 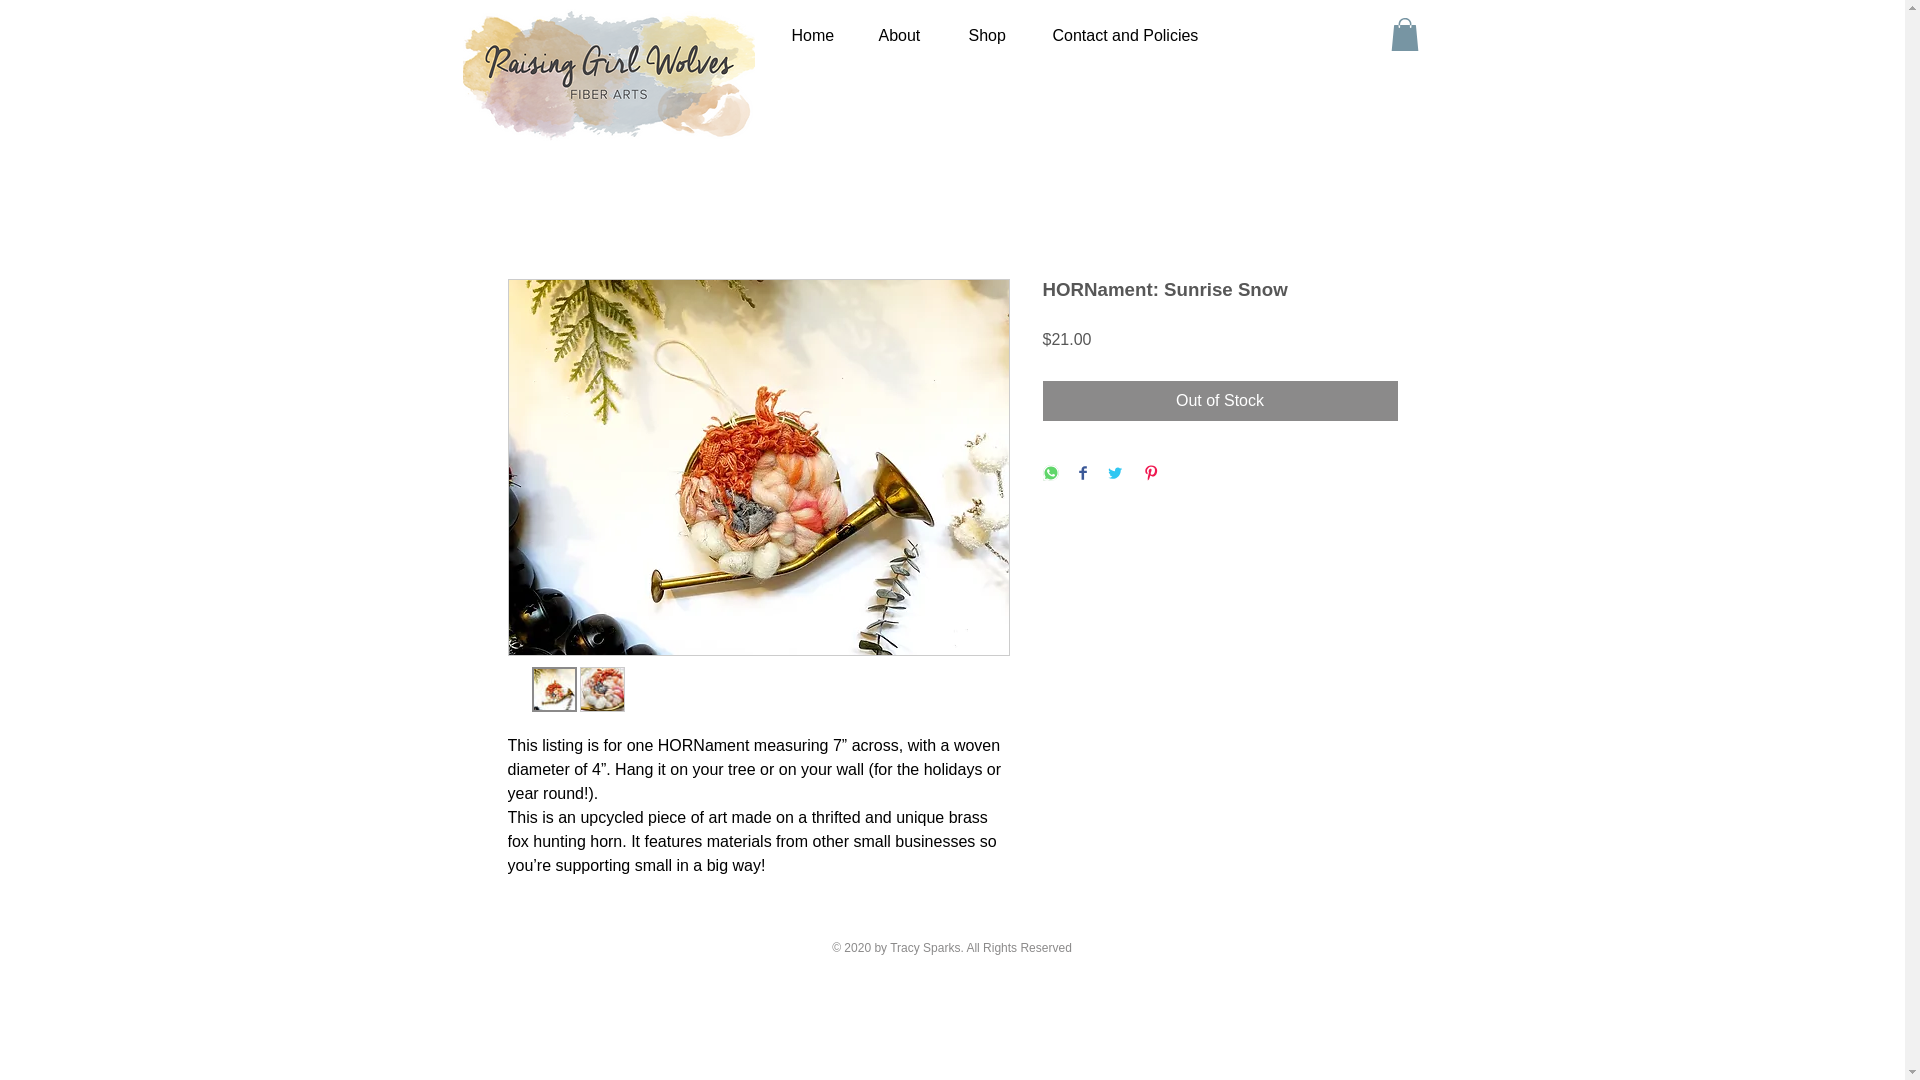 What do you see at coordinates (986, 35) in the screenshot?
I see `Shop` at bounding box center [986, 35].